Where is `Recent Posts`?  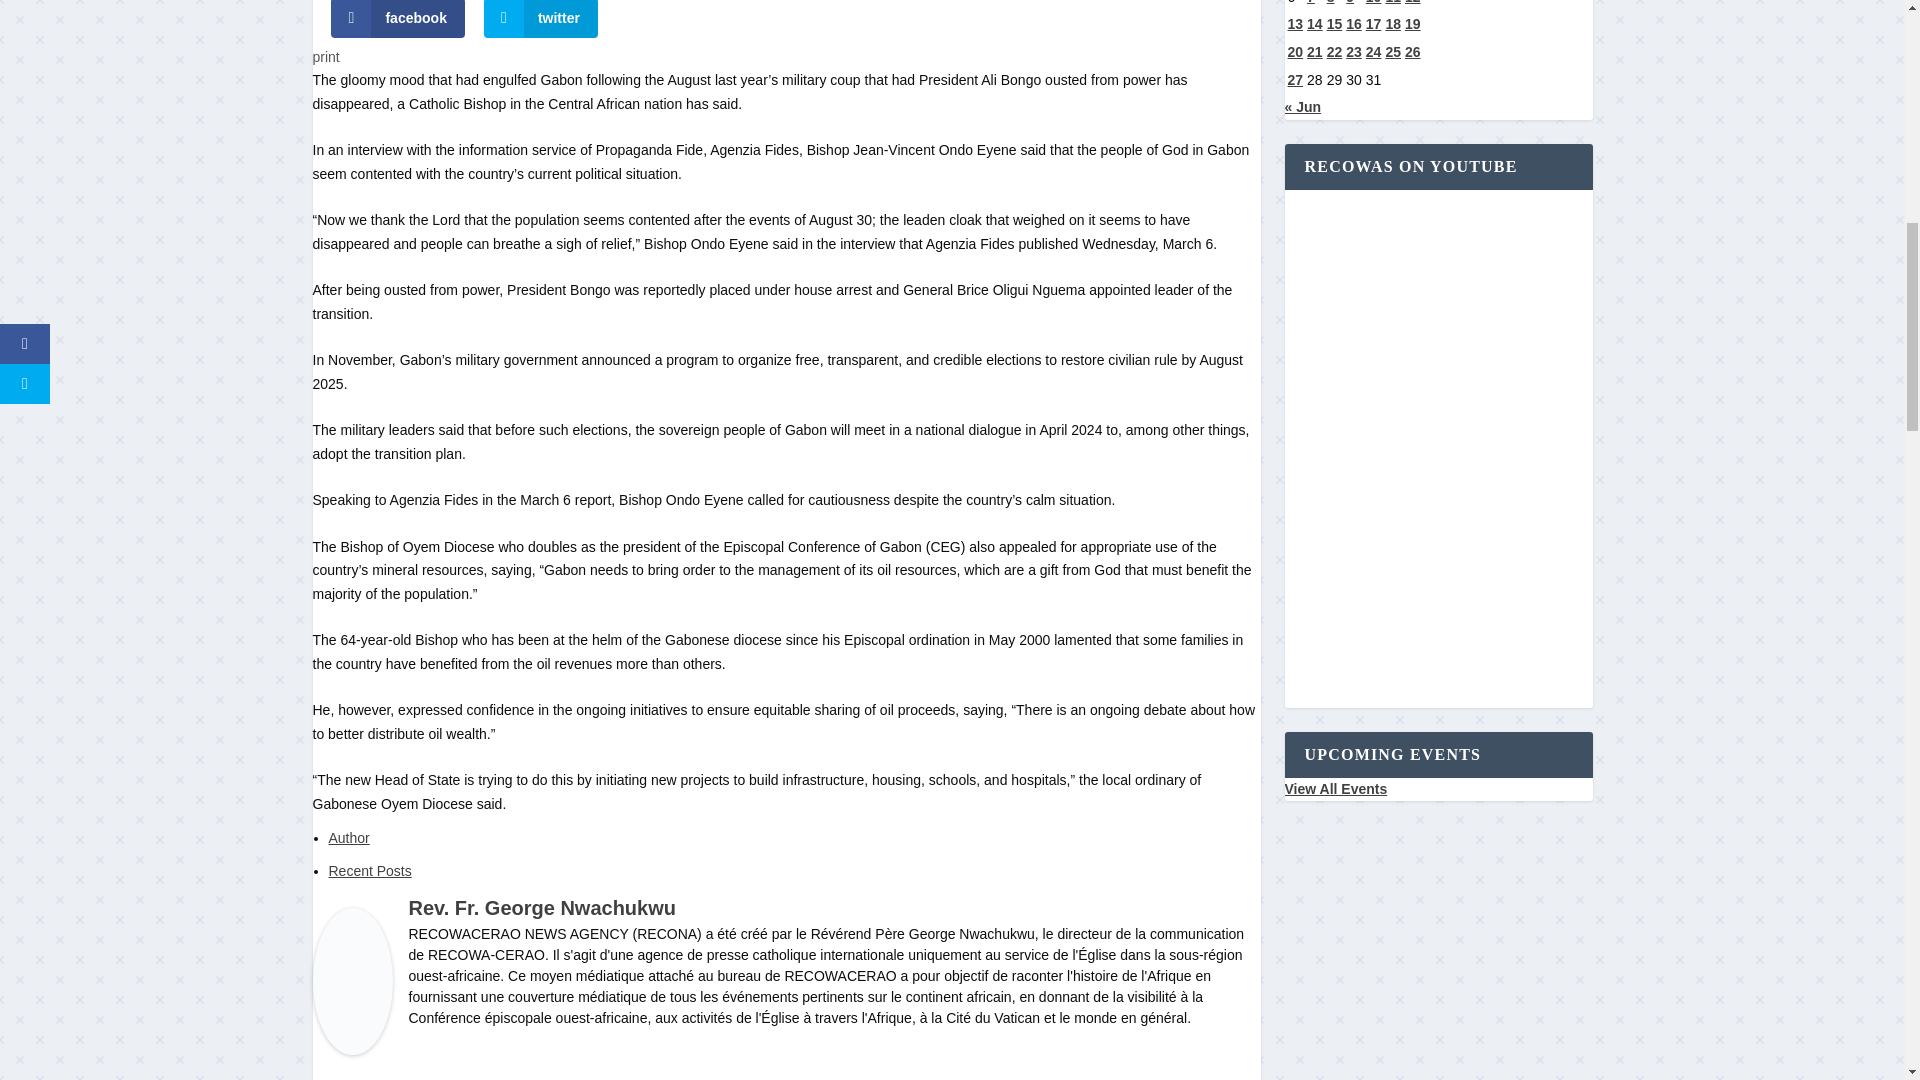 Recent Posts is located at coordinates (369, 870).